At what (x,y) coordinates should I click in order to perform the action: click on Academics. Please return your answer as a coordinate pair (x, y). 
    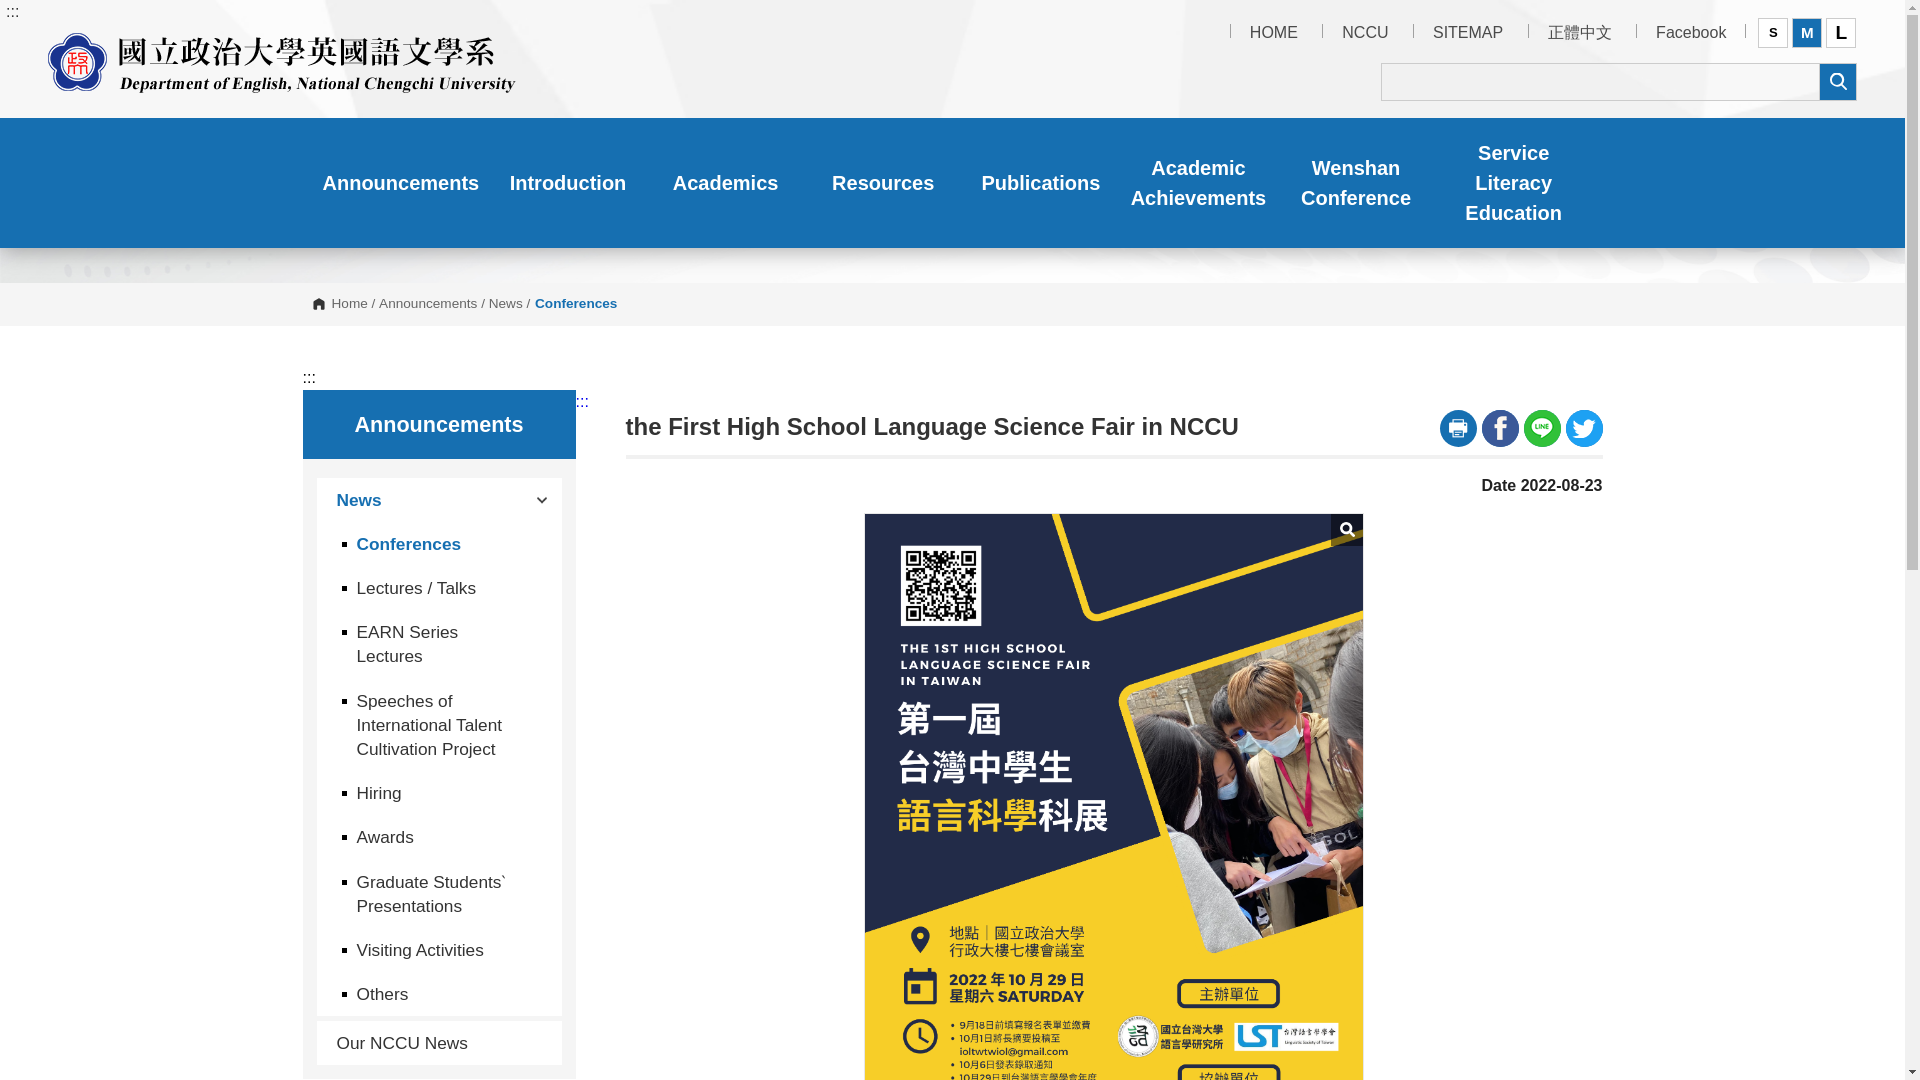
    Looking at the image, I should click on (726, 182).